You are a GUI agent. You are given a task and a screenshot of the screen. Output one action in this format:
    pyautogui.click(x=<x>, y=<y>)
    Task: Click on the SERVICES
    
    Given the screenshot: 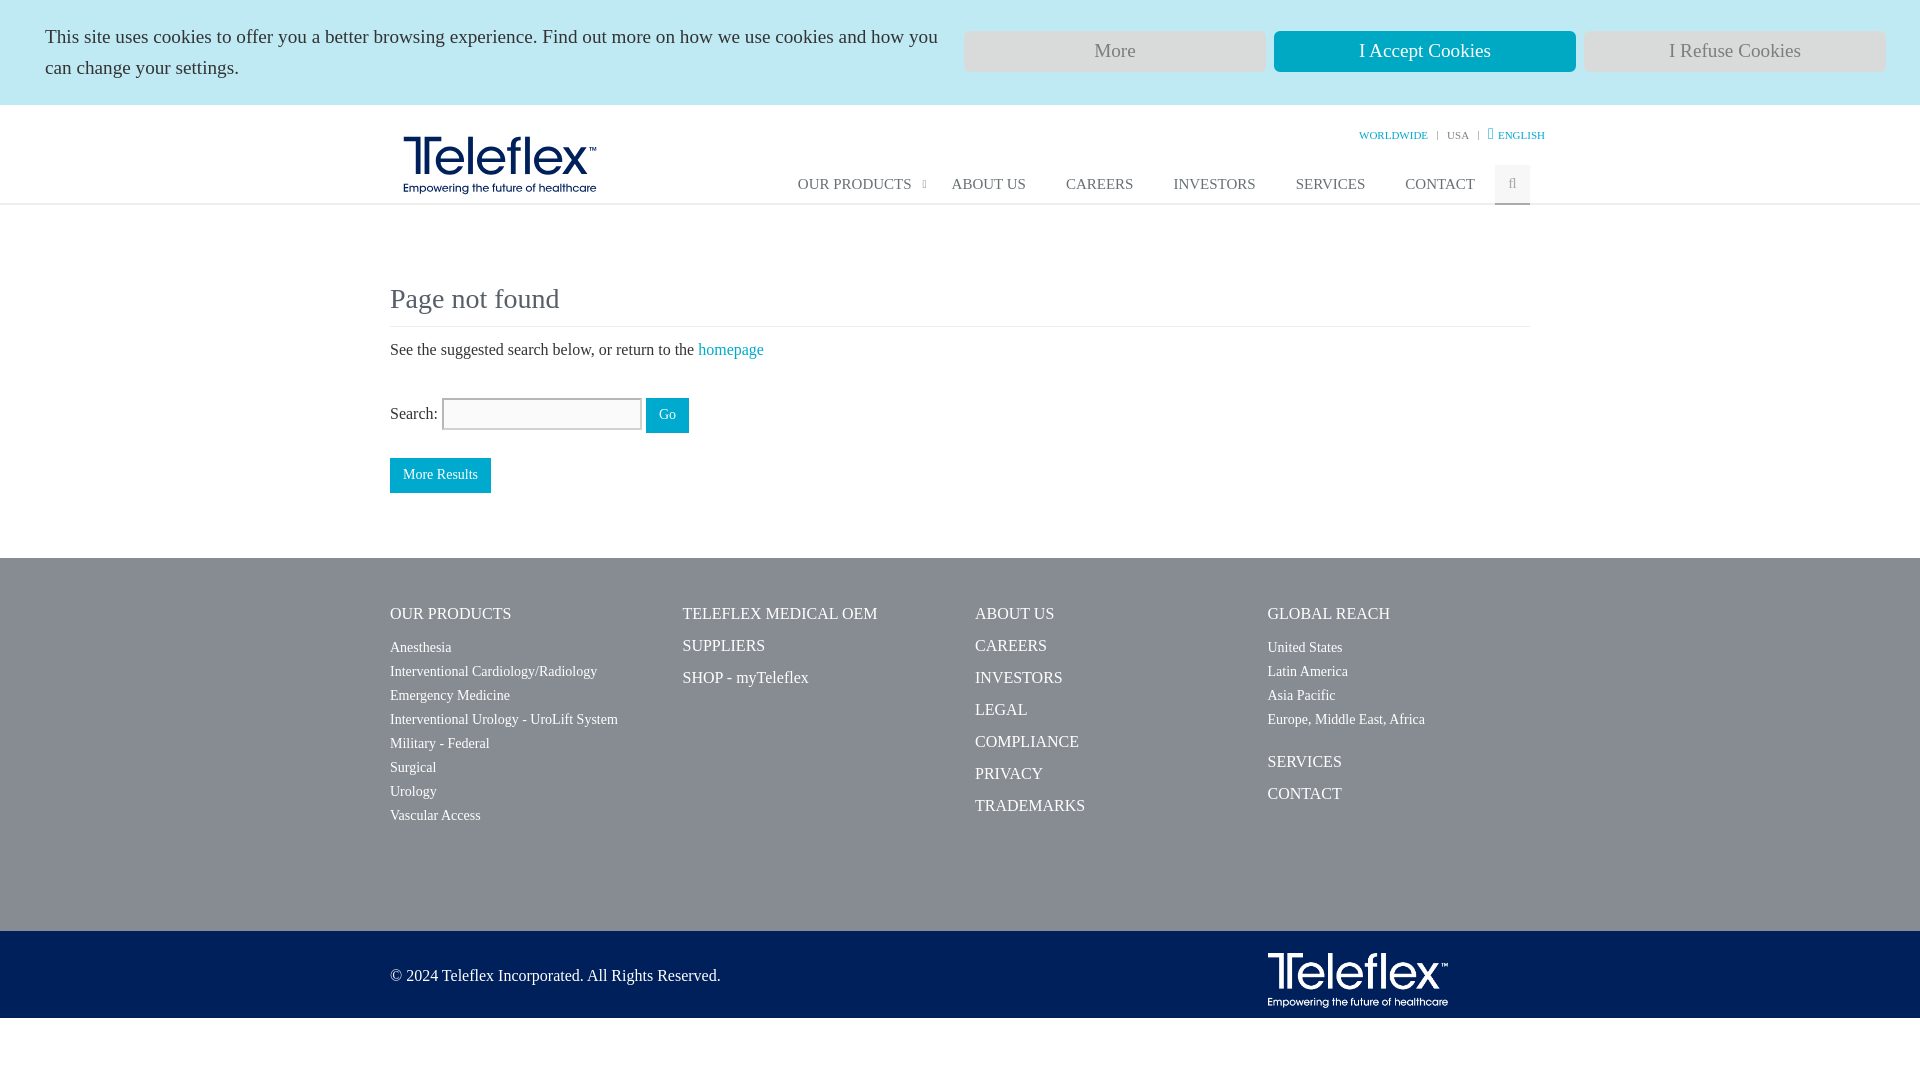 What is the action you would take?
    pyautogui.click(x=1331, y=185)
    